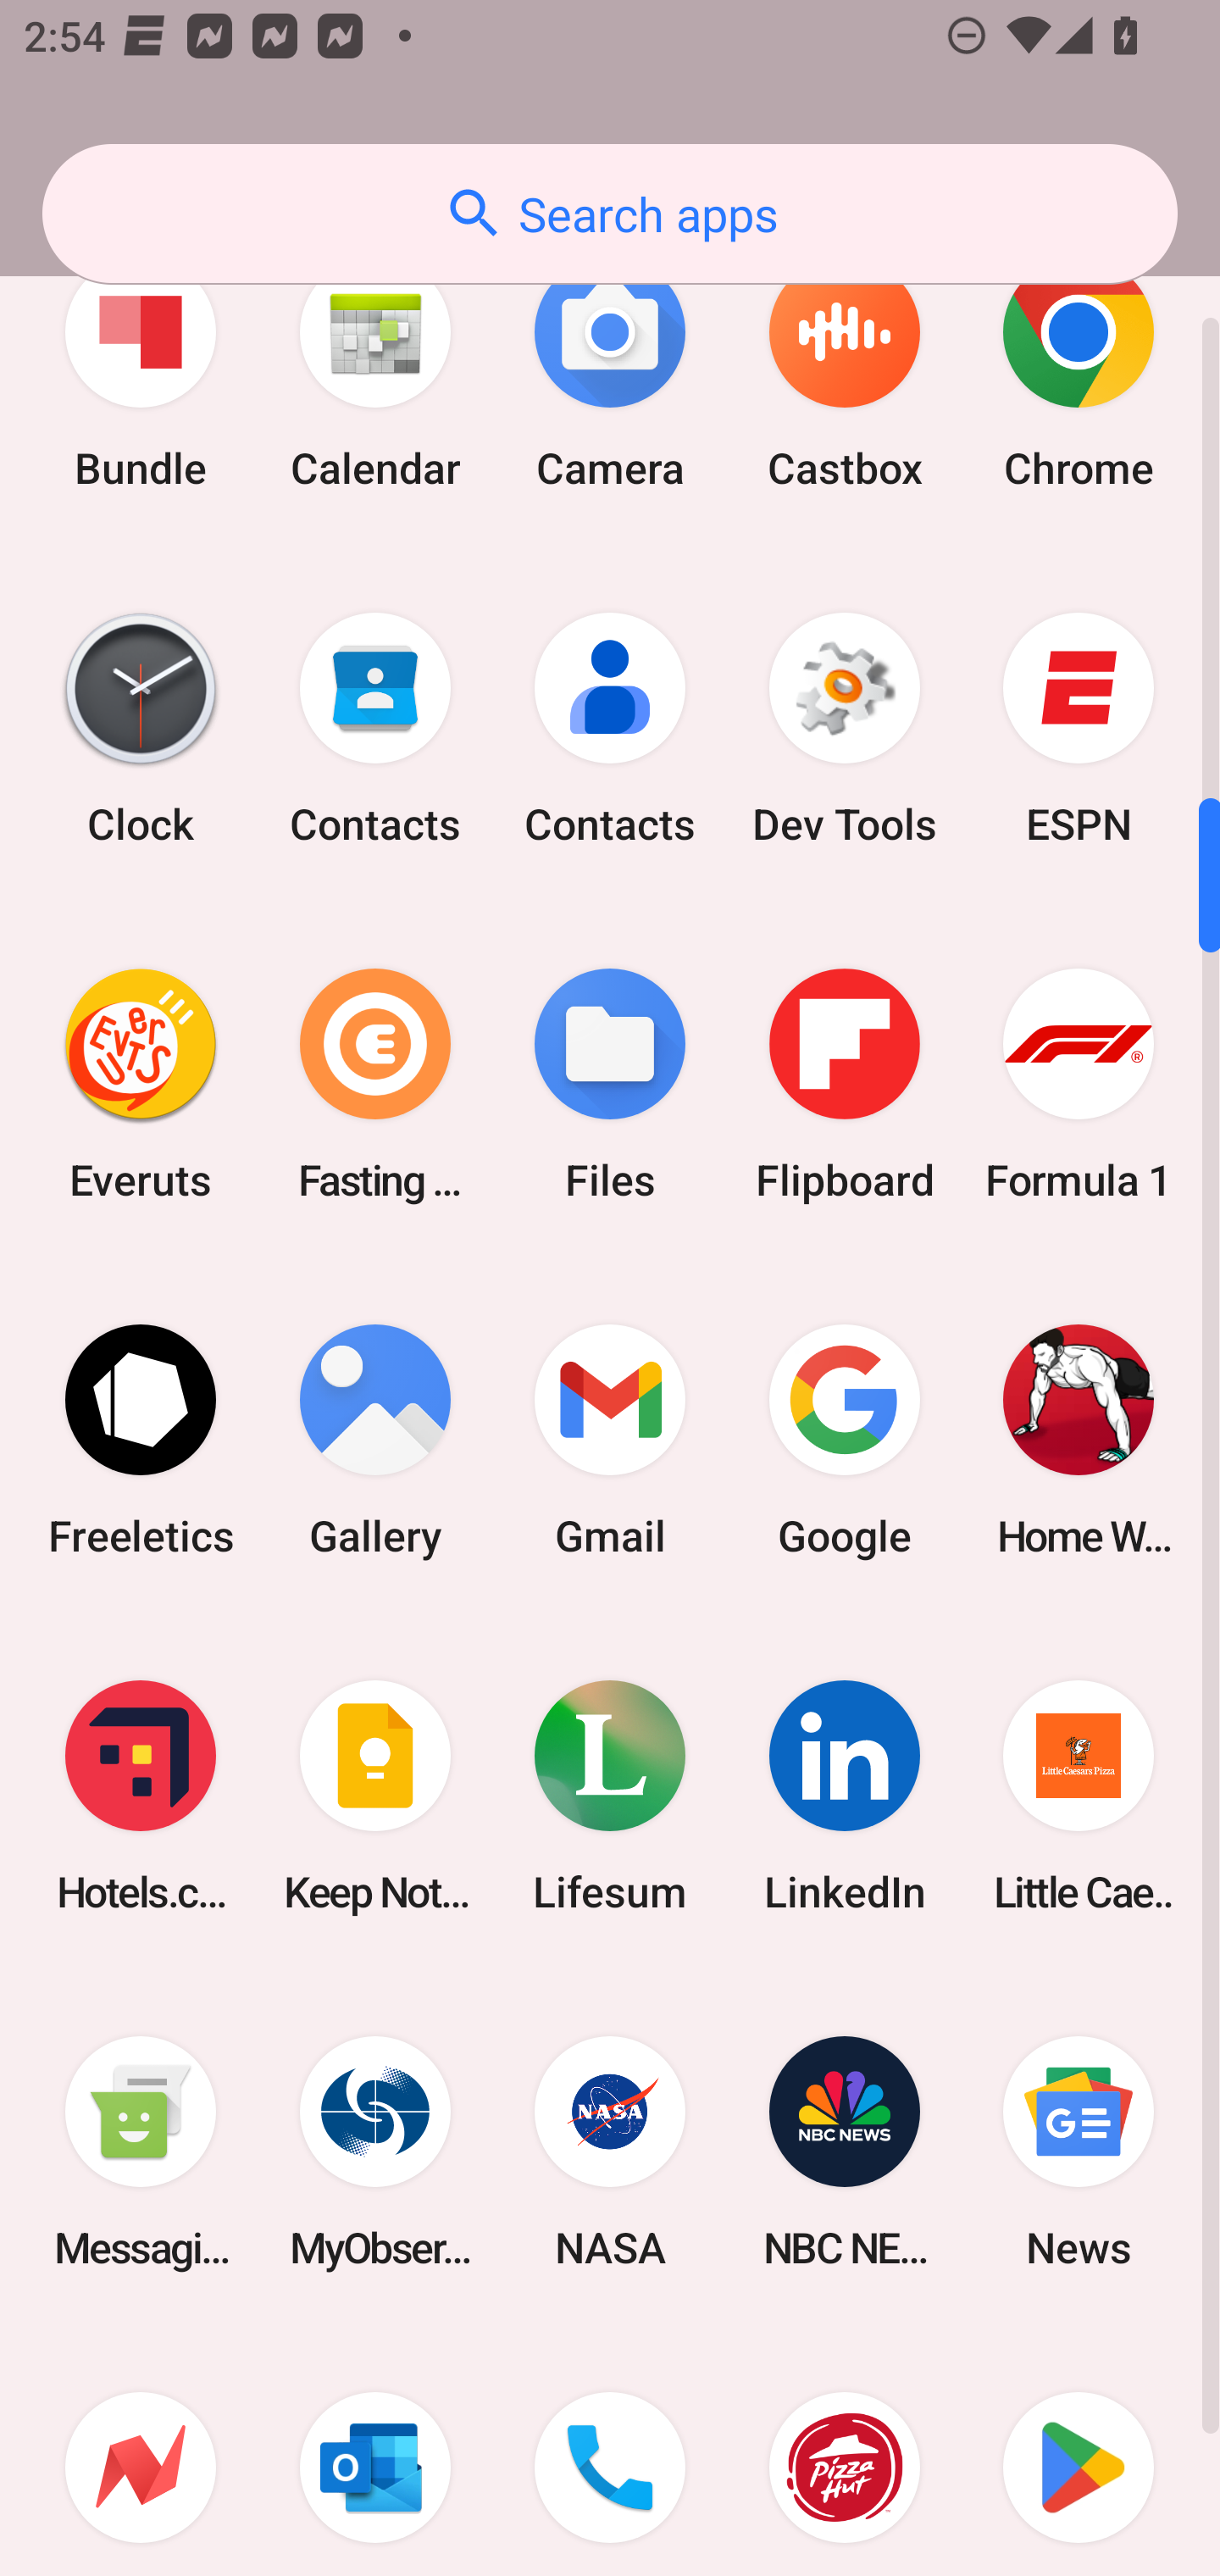 Image resolution: width=1220 pixels, height=2576 pixels. Describe the element at coordinates (1079, 729) in the screenshot. I see `ESPN` at that location.